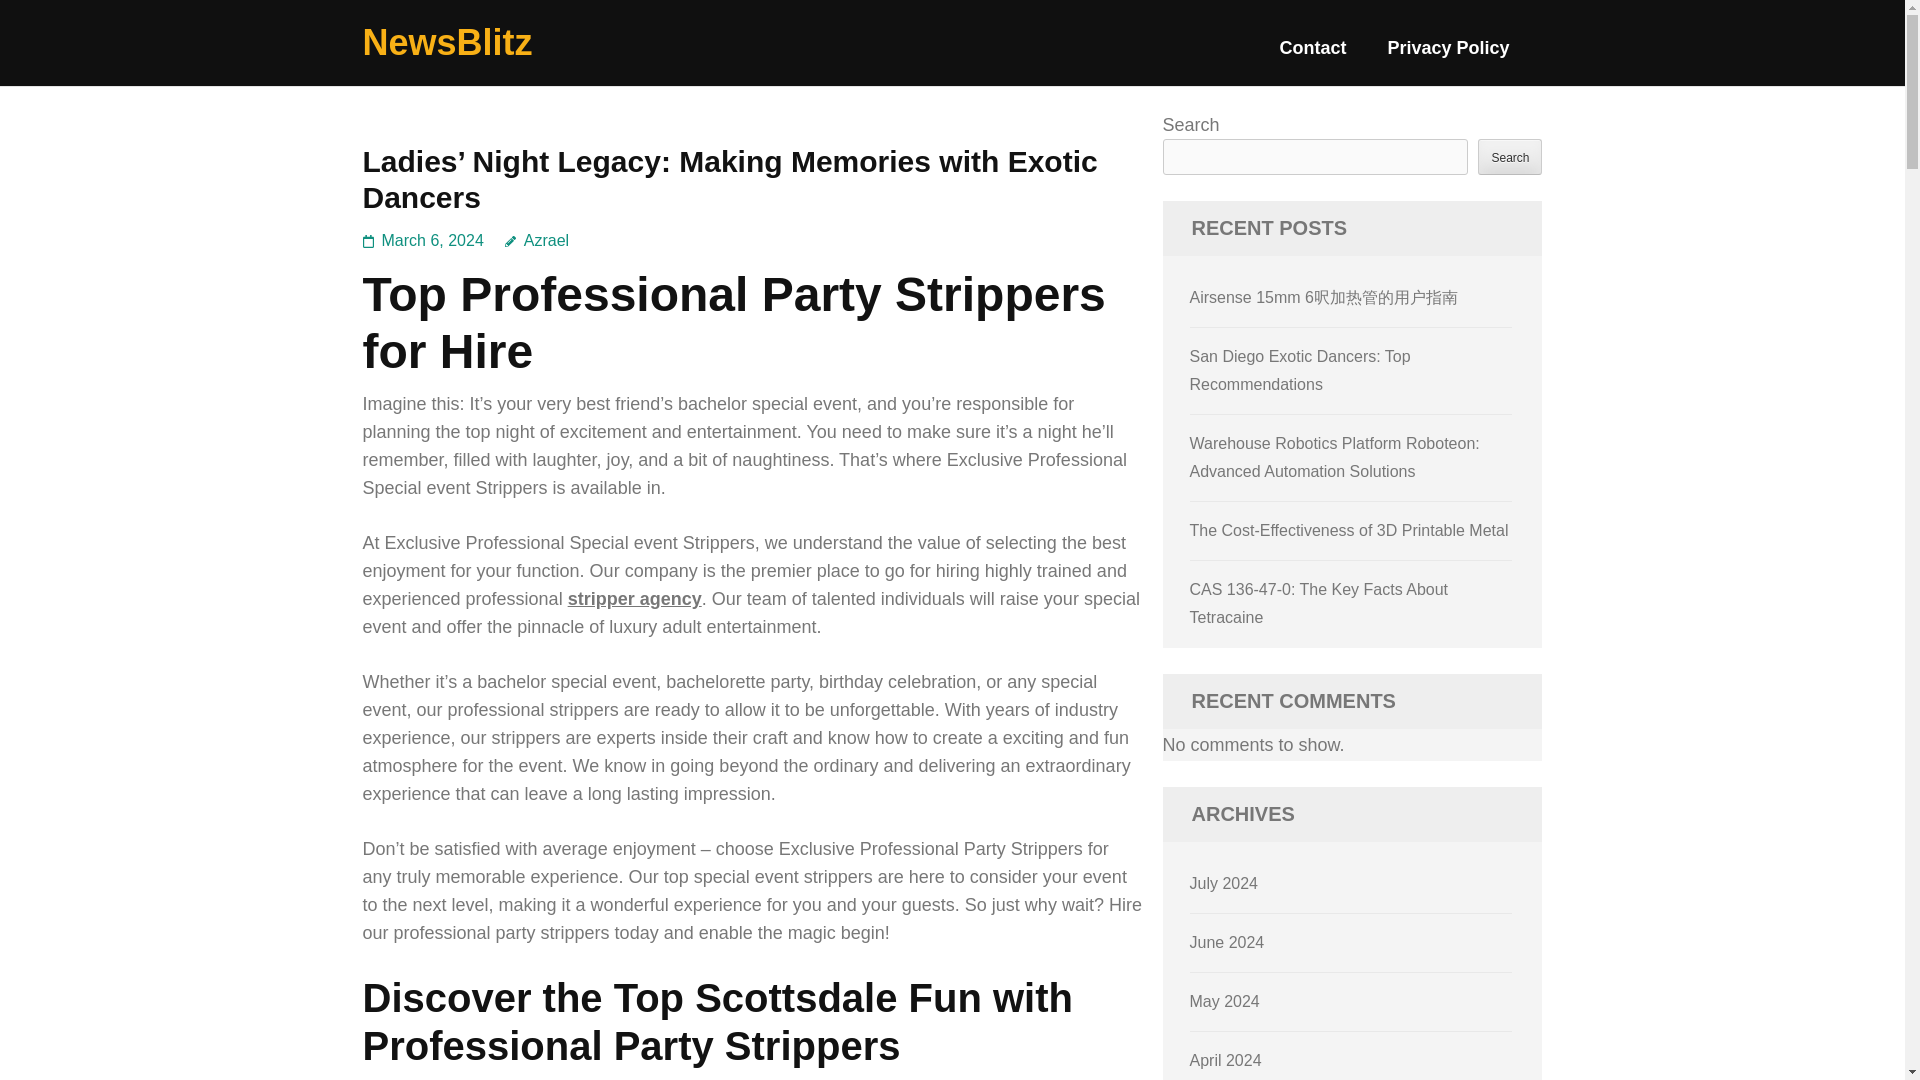 Image resolution: width=1920 pixels, height=1080 pixels. I want to click on NewsBlitz, so click(446, 42).